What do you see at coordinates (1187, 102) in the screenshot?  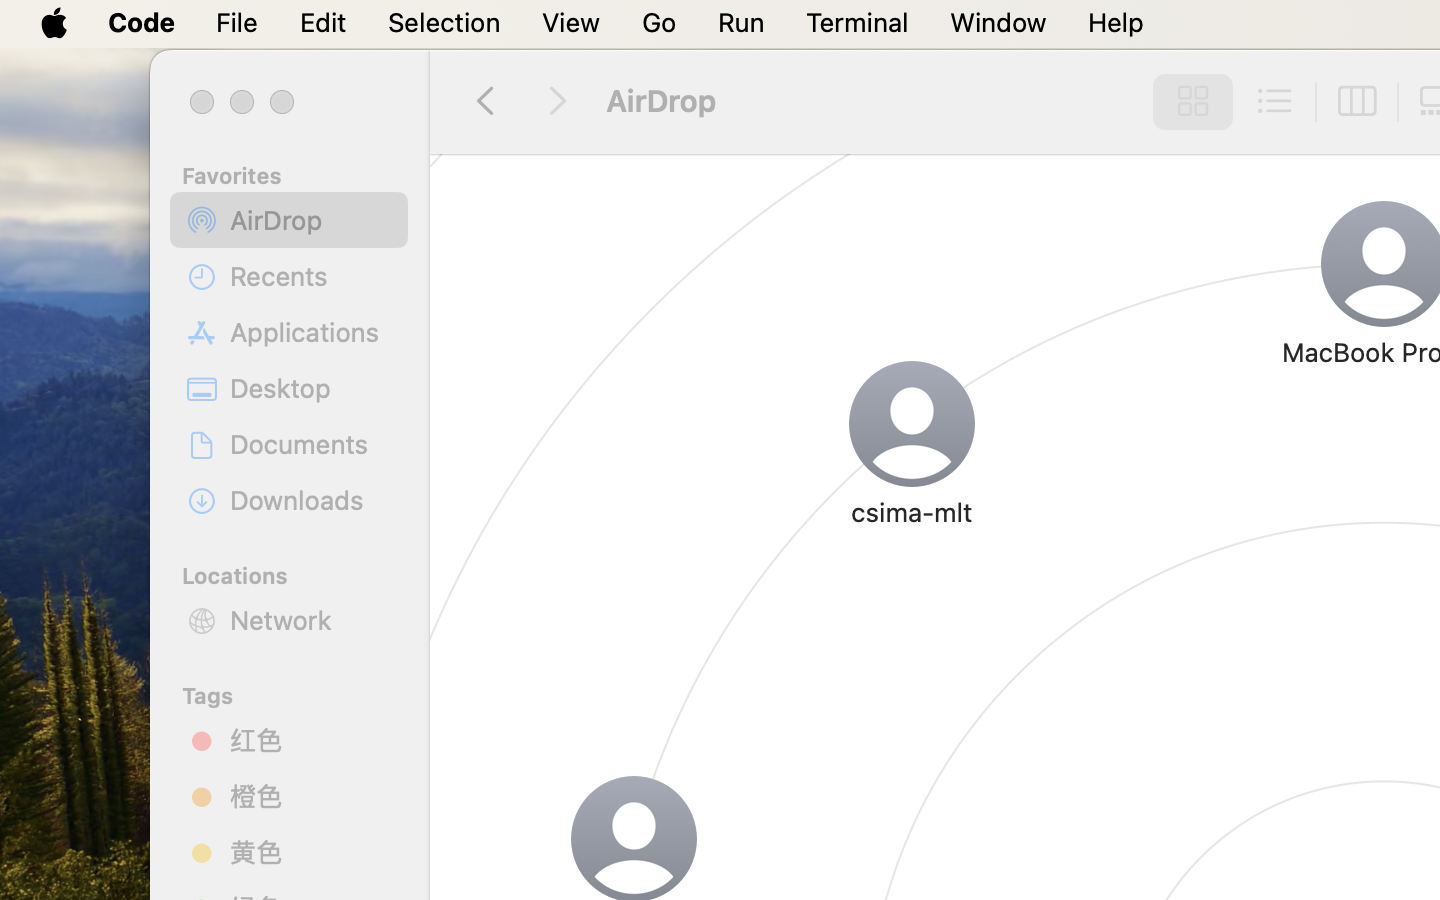 I see `1` at bounding box center [1187, 102].